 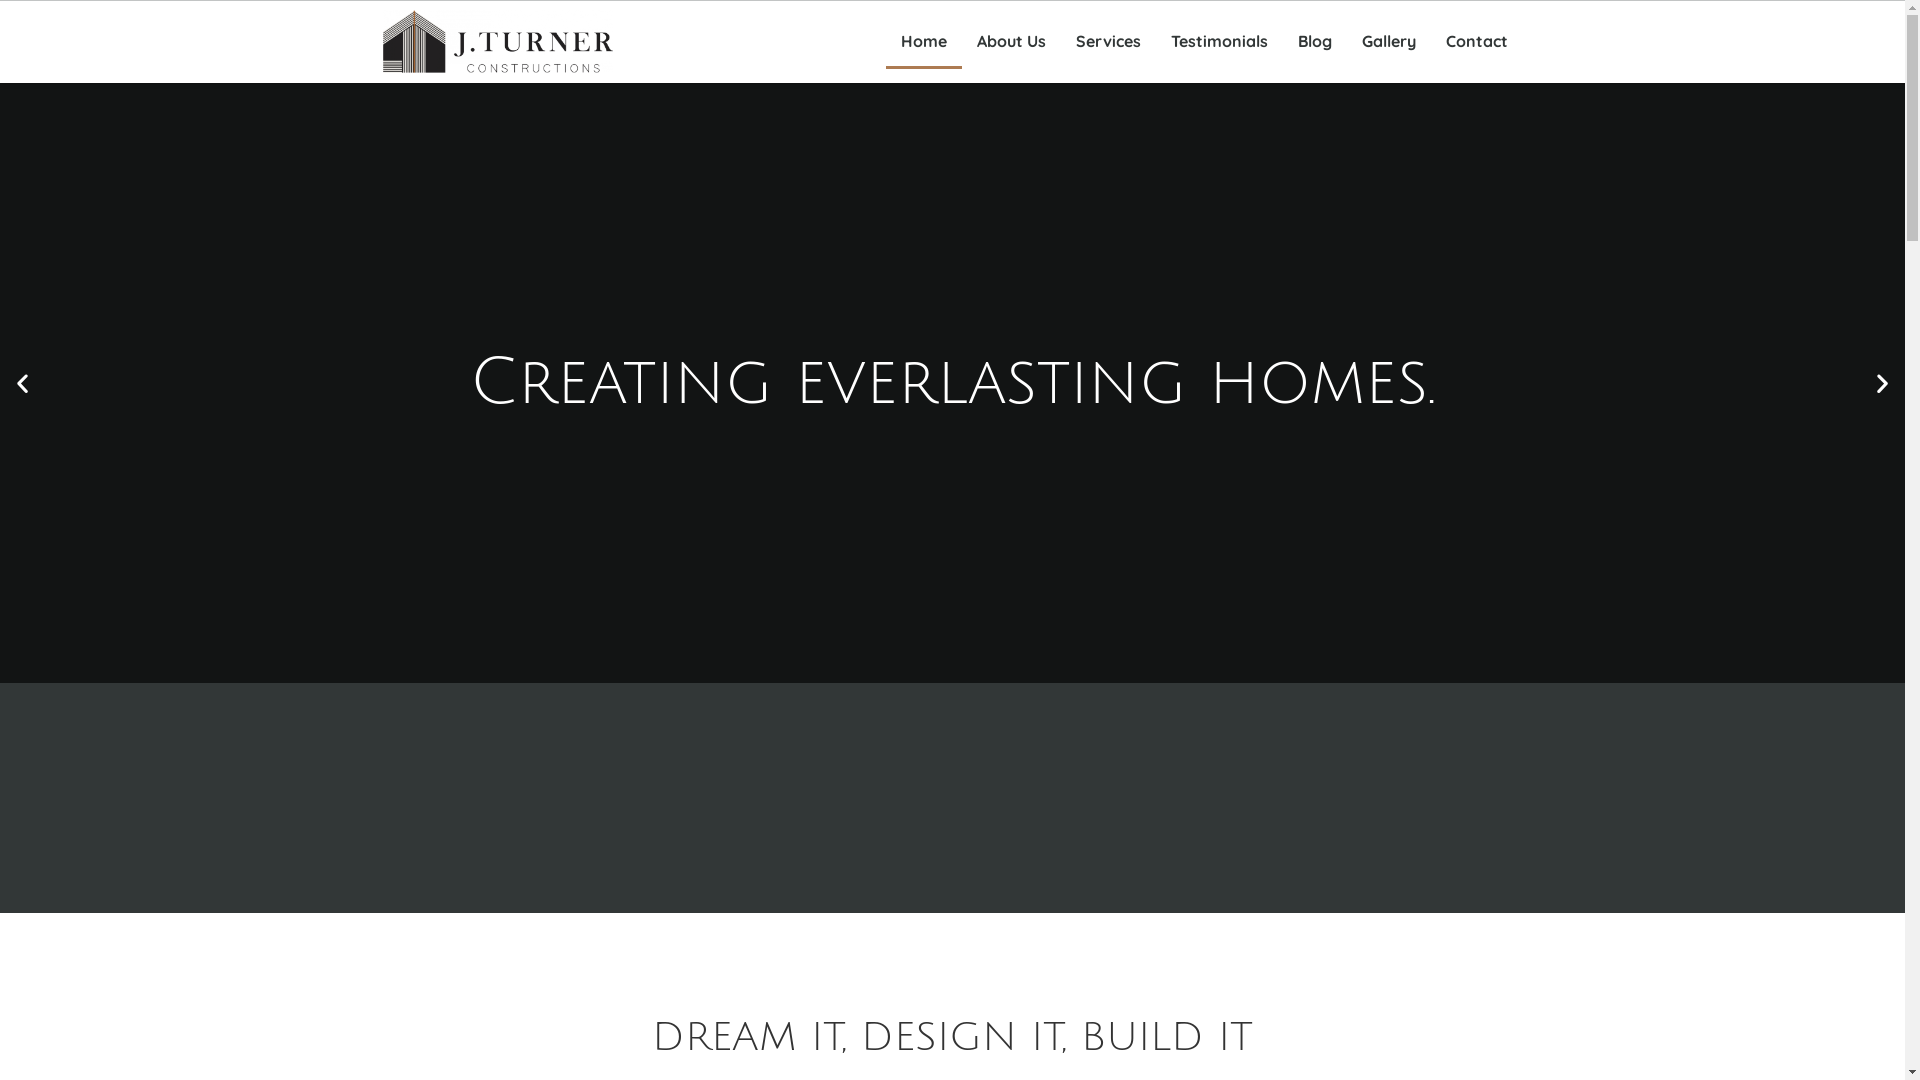 What do you see at coordinates (924, 42) in the screenshot?
I see `Home` at bounding box center [924, 42].